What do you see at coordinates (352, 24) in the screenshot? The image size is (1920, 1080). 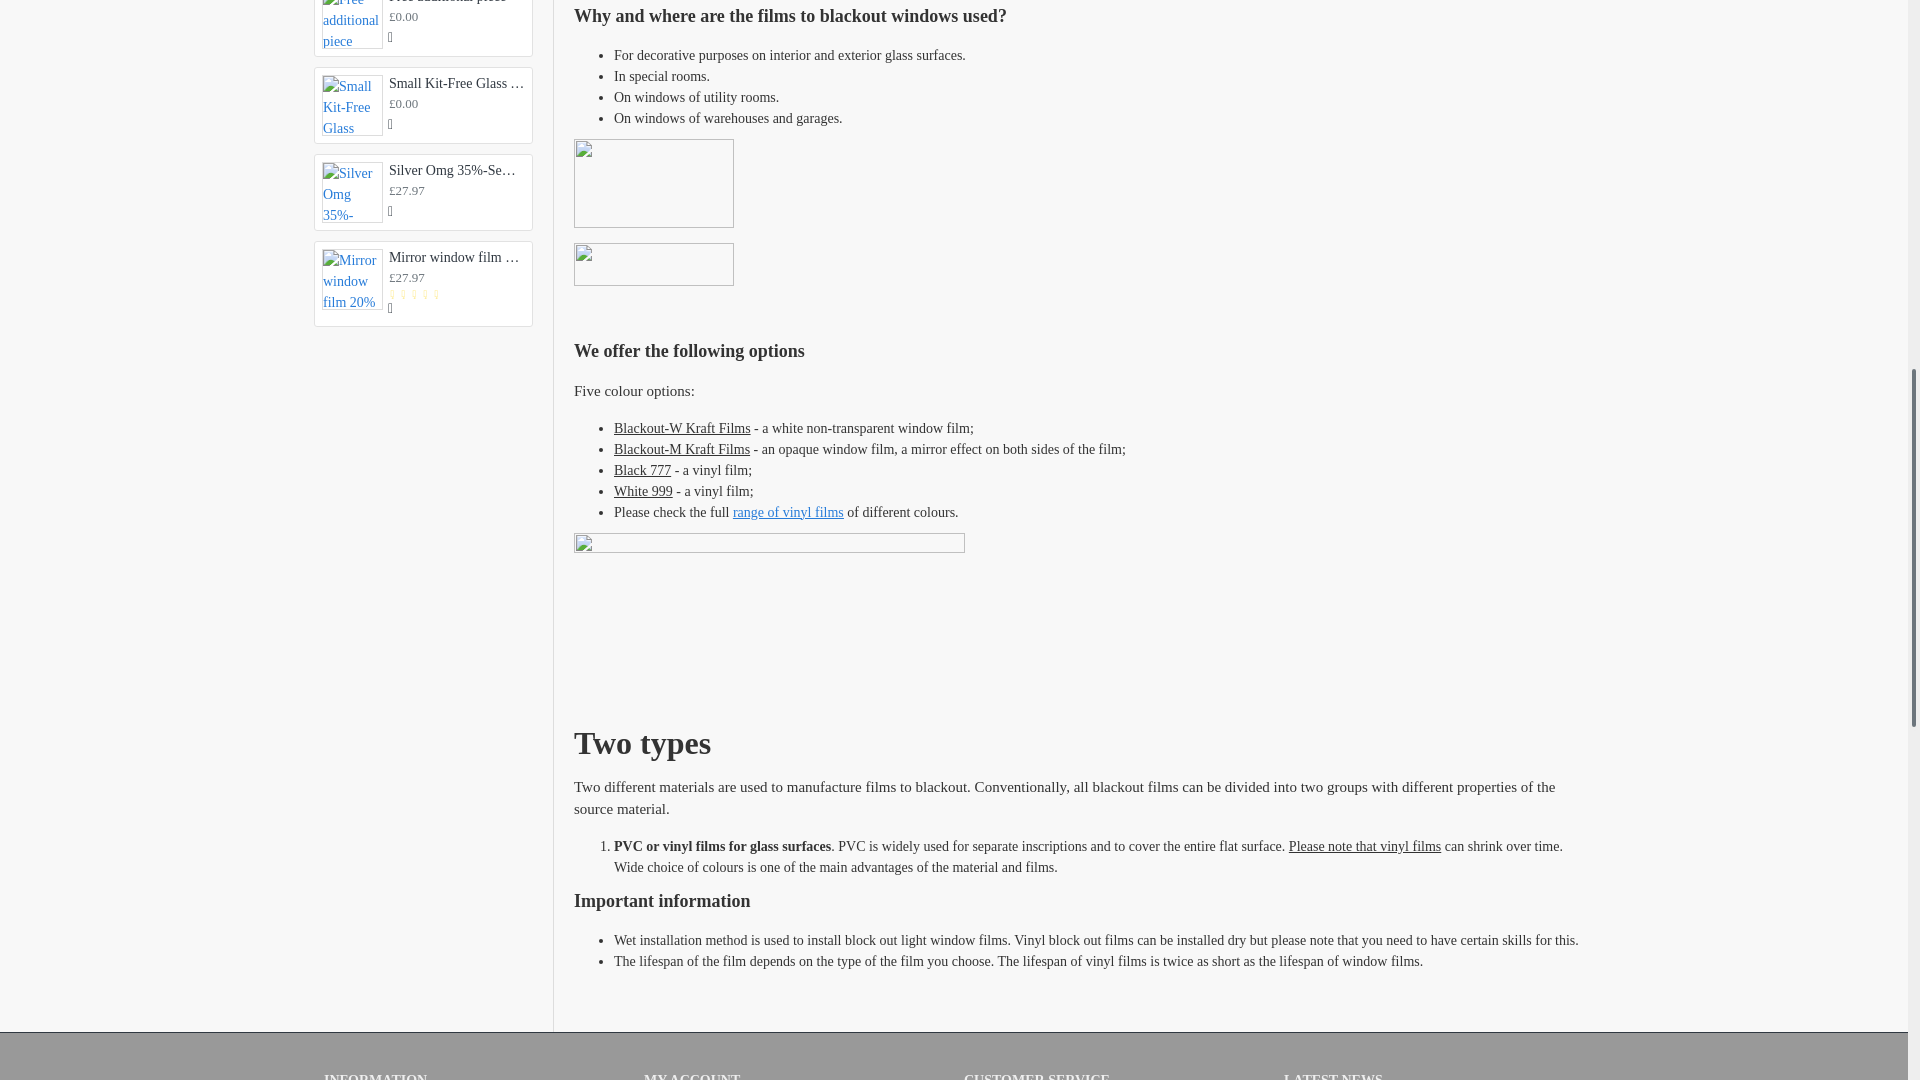 I see `Free additional piece` at bounding box center [352, 24].